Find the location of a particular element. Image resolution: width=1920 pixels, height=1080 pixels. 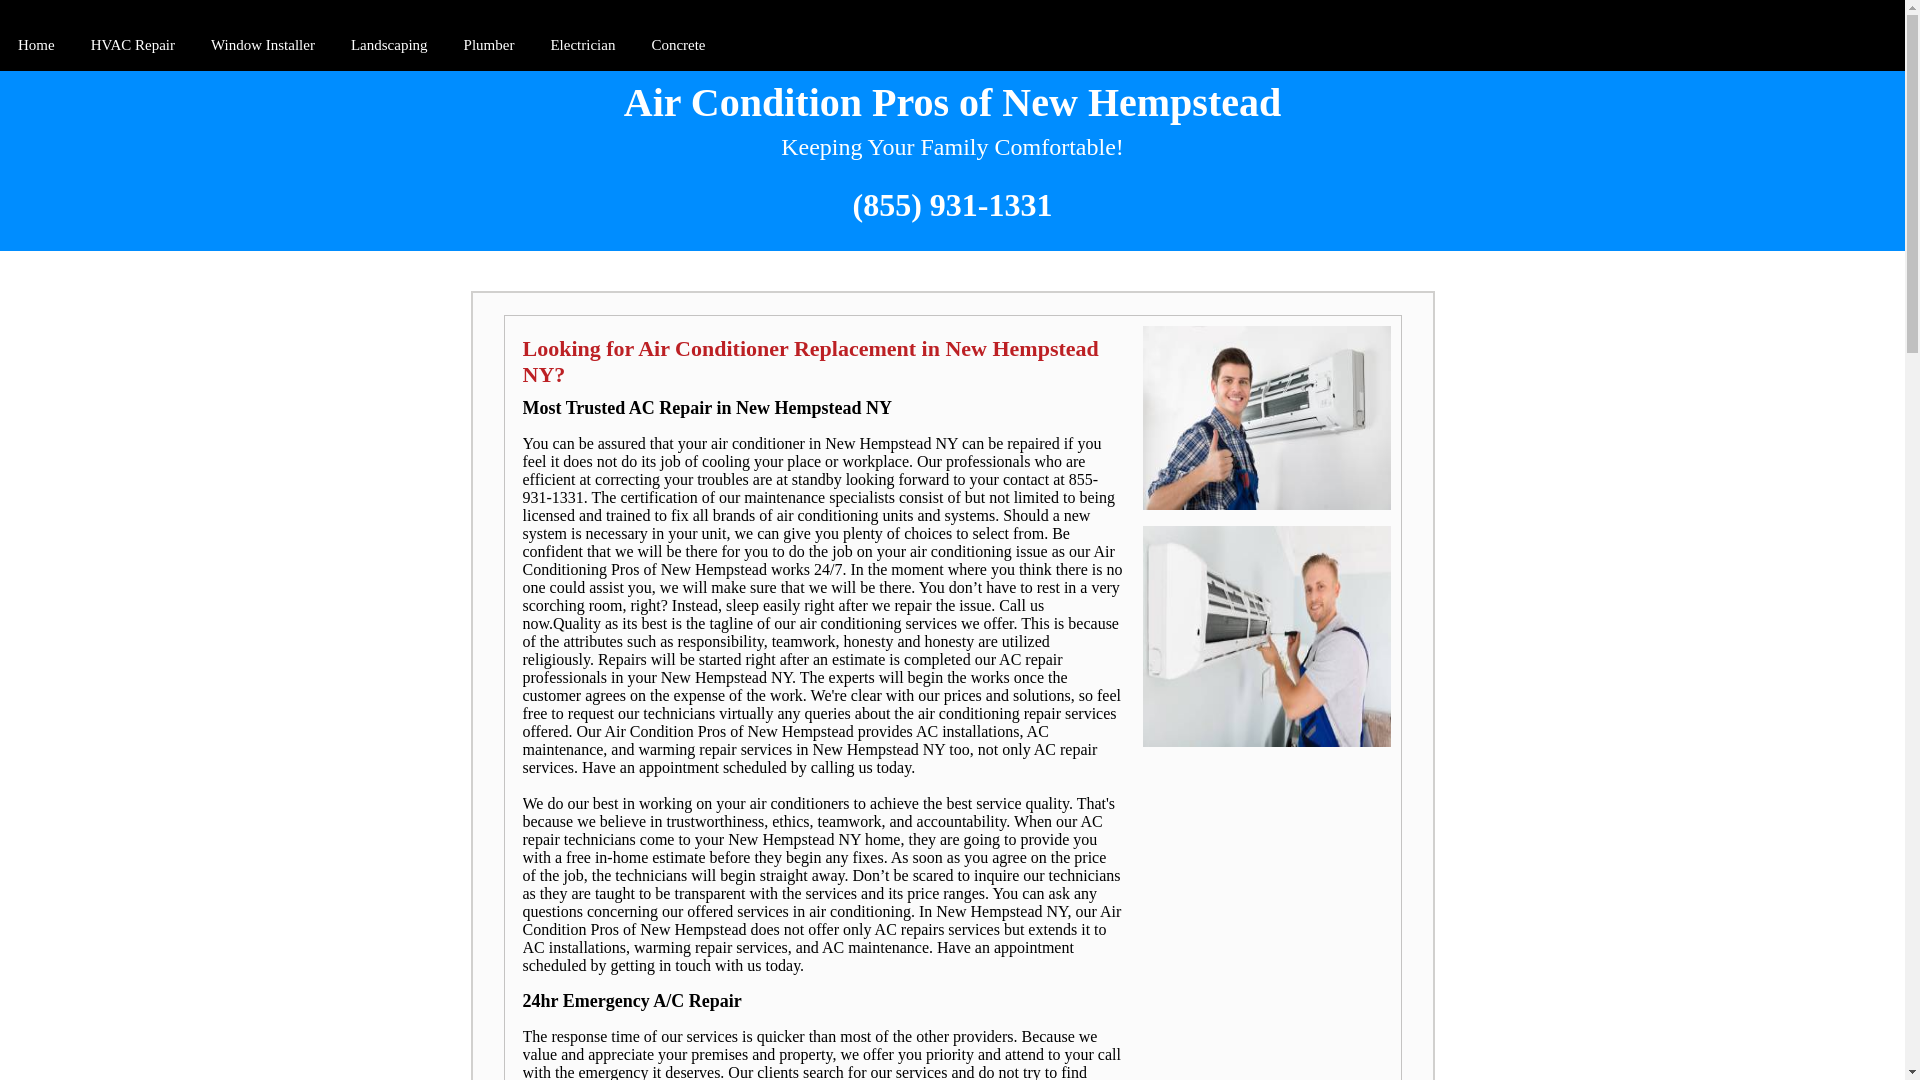

HVAC Repair is located at coordinates (132, 46).